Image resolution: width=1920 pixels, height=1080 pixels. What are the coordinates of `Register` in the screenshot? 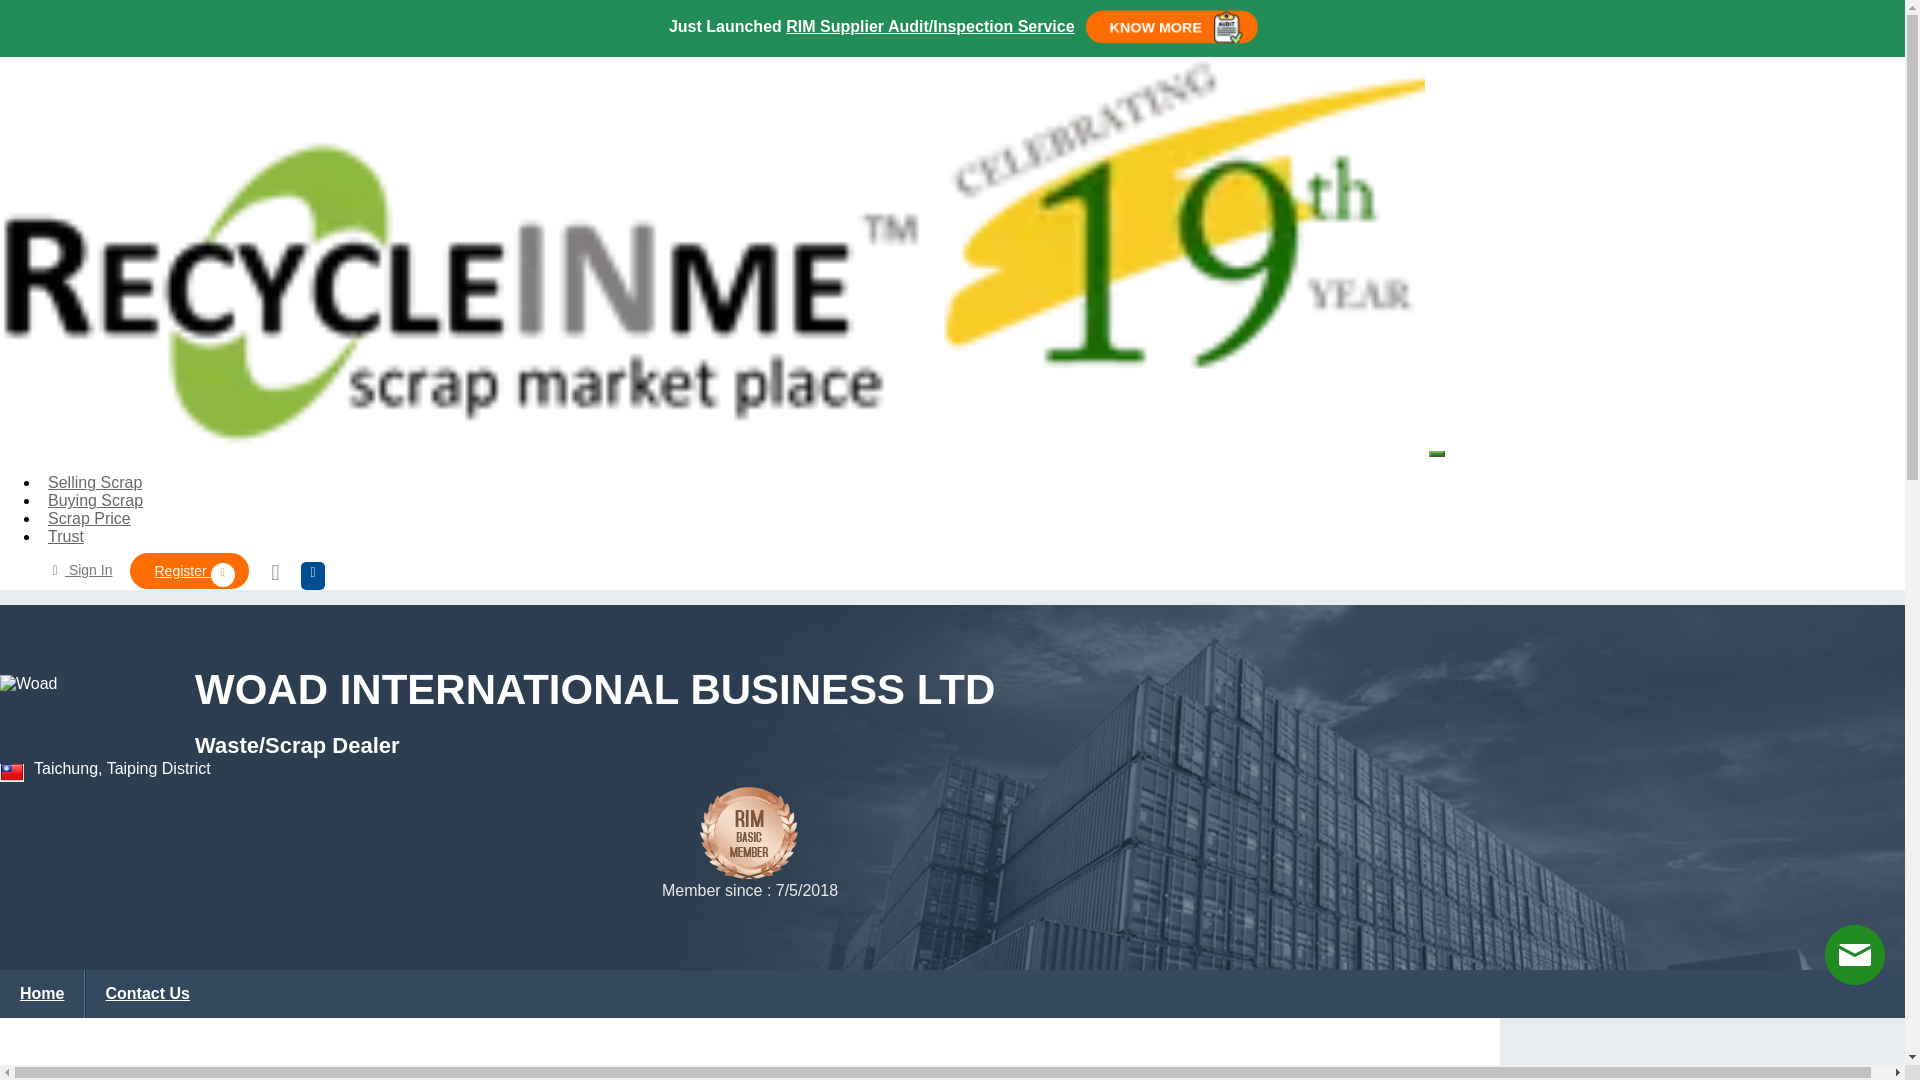 It's located at (188, 570).